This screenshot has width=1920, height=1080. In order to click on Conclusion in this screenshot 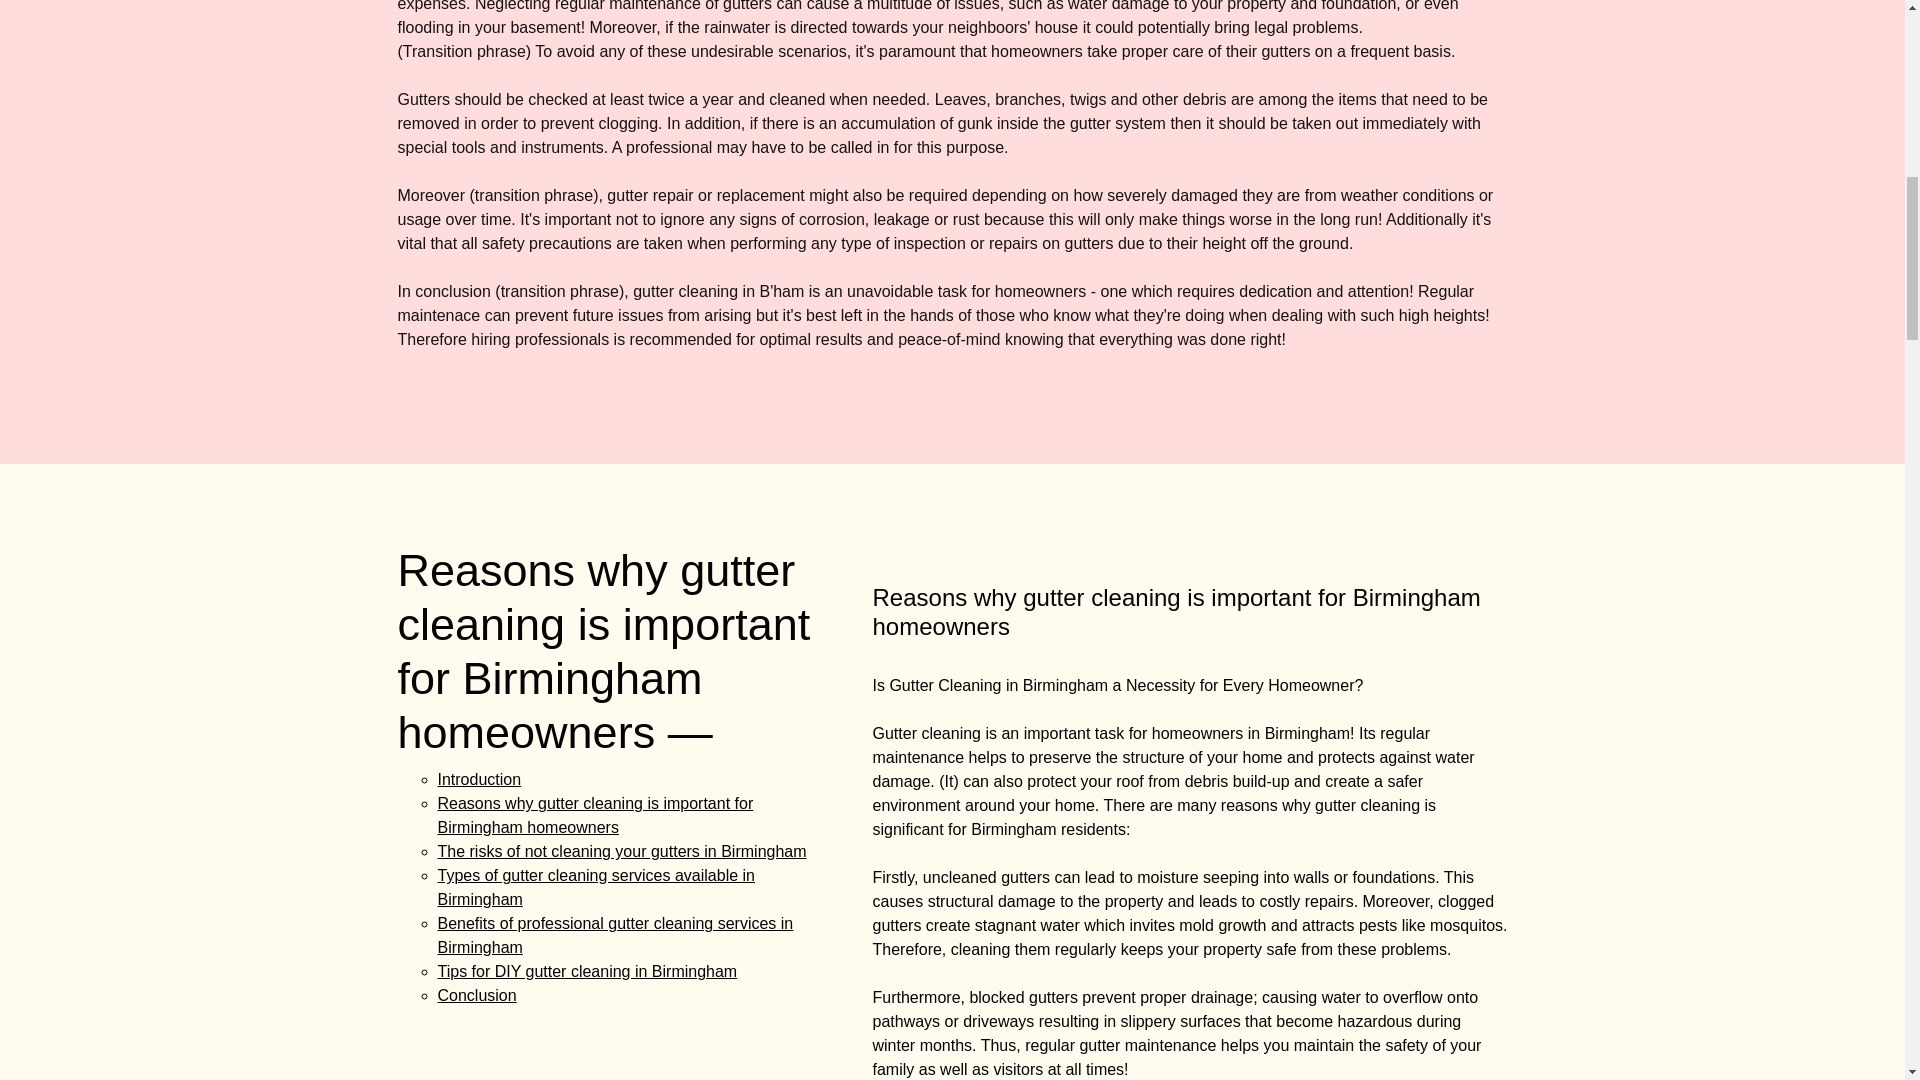, I will do `click(476, 996)`.